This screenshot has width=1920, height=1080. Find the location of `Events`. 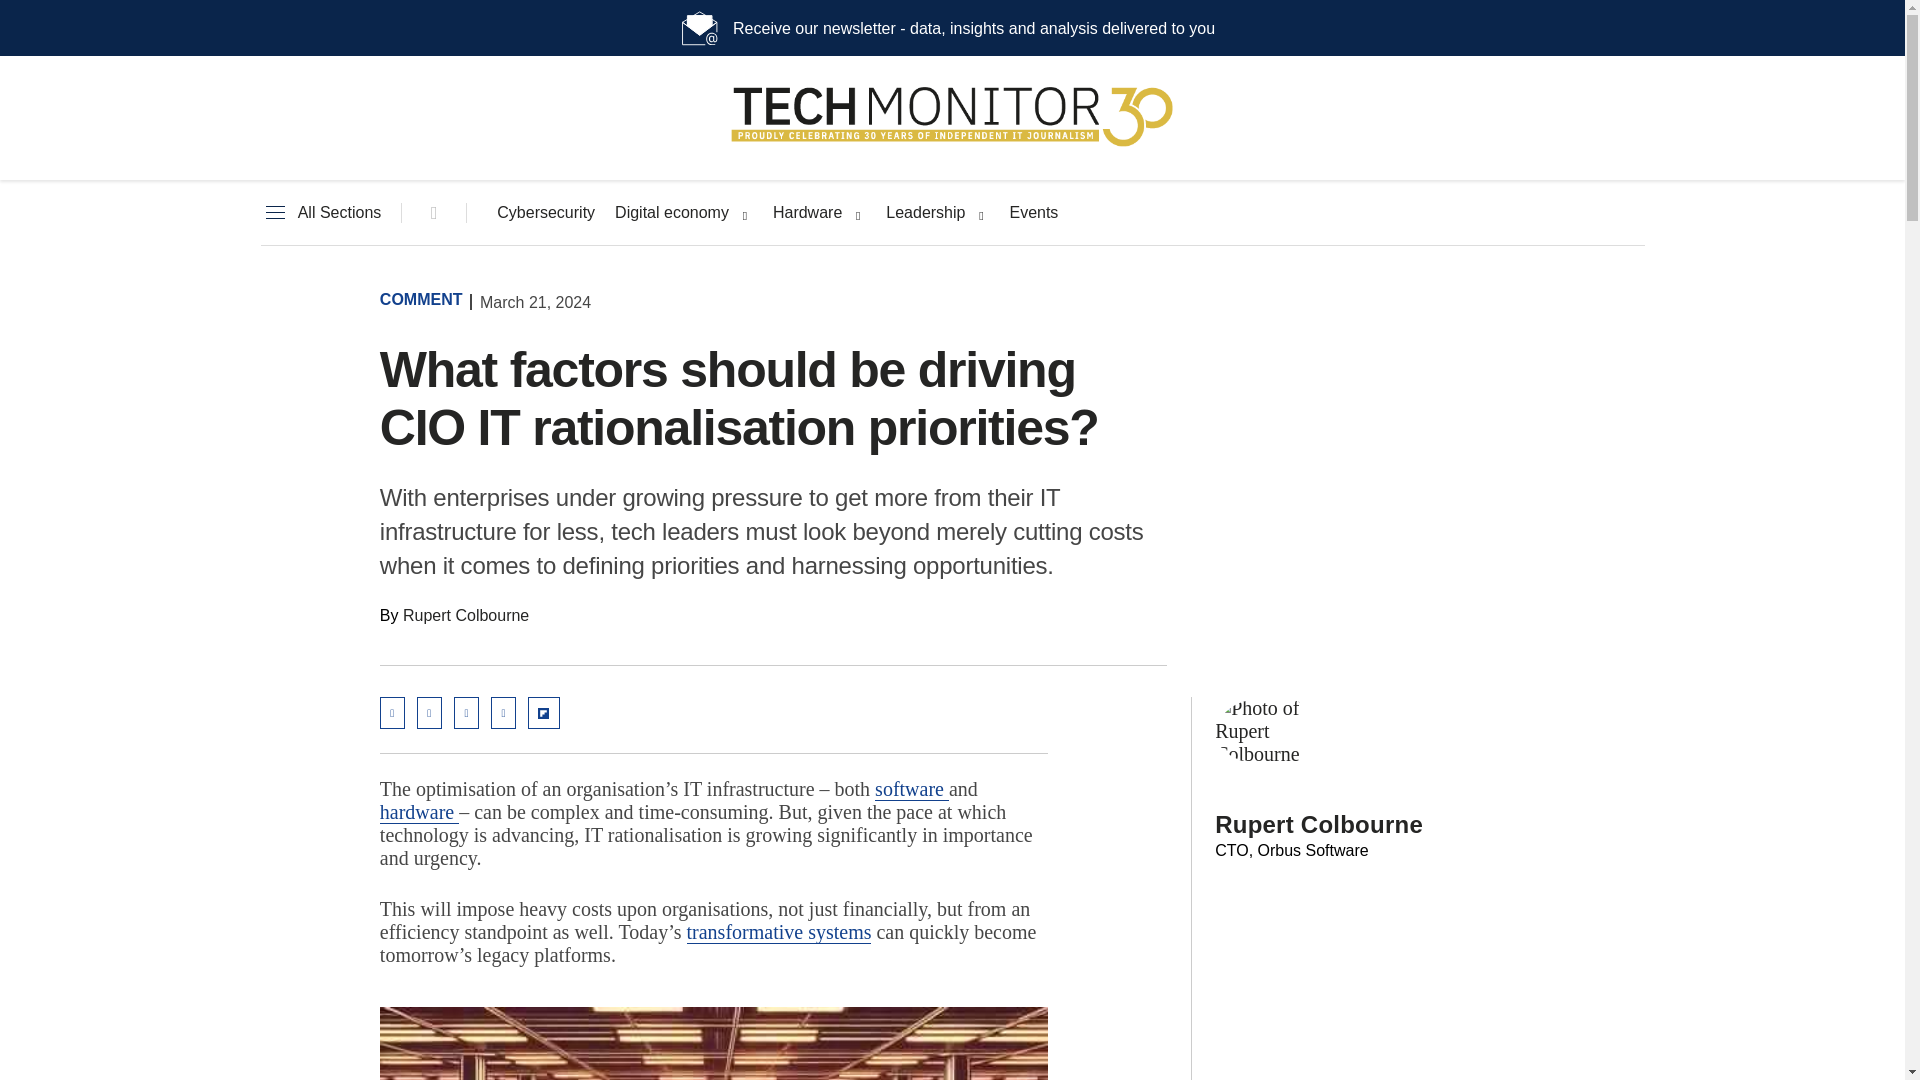

Events is located at coordinates (1033, 213).